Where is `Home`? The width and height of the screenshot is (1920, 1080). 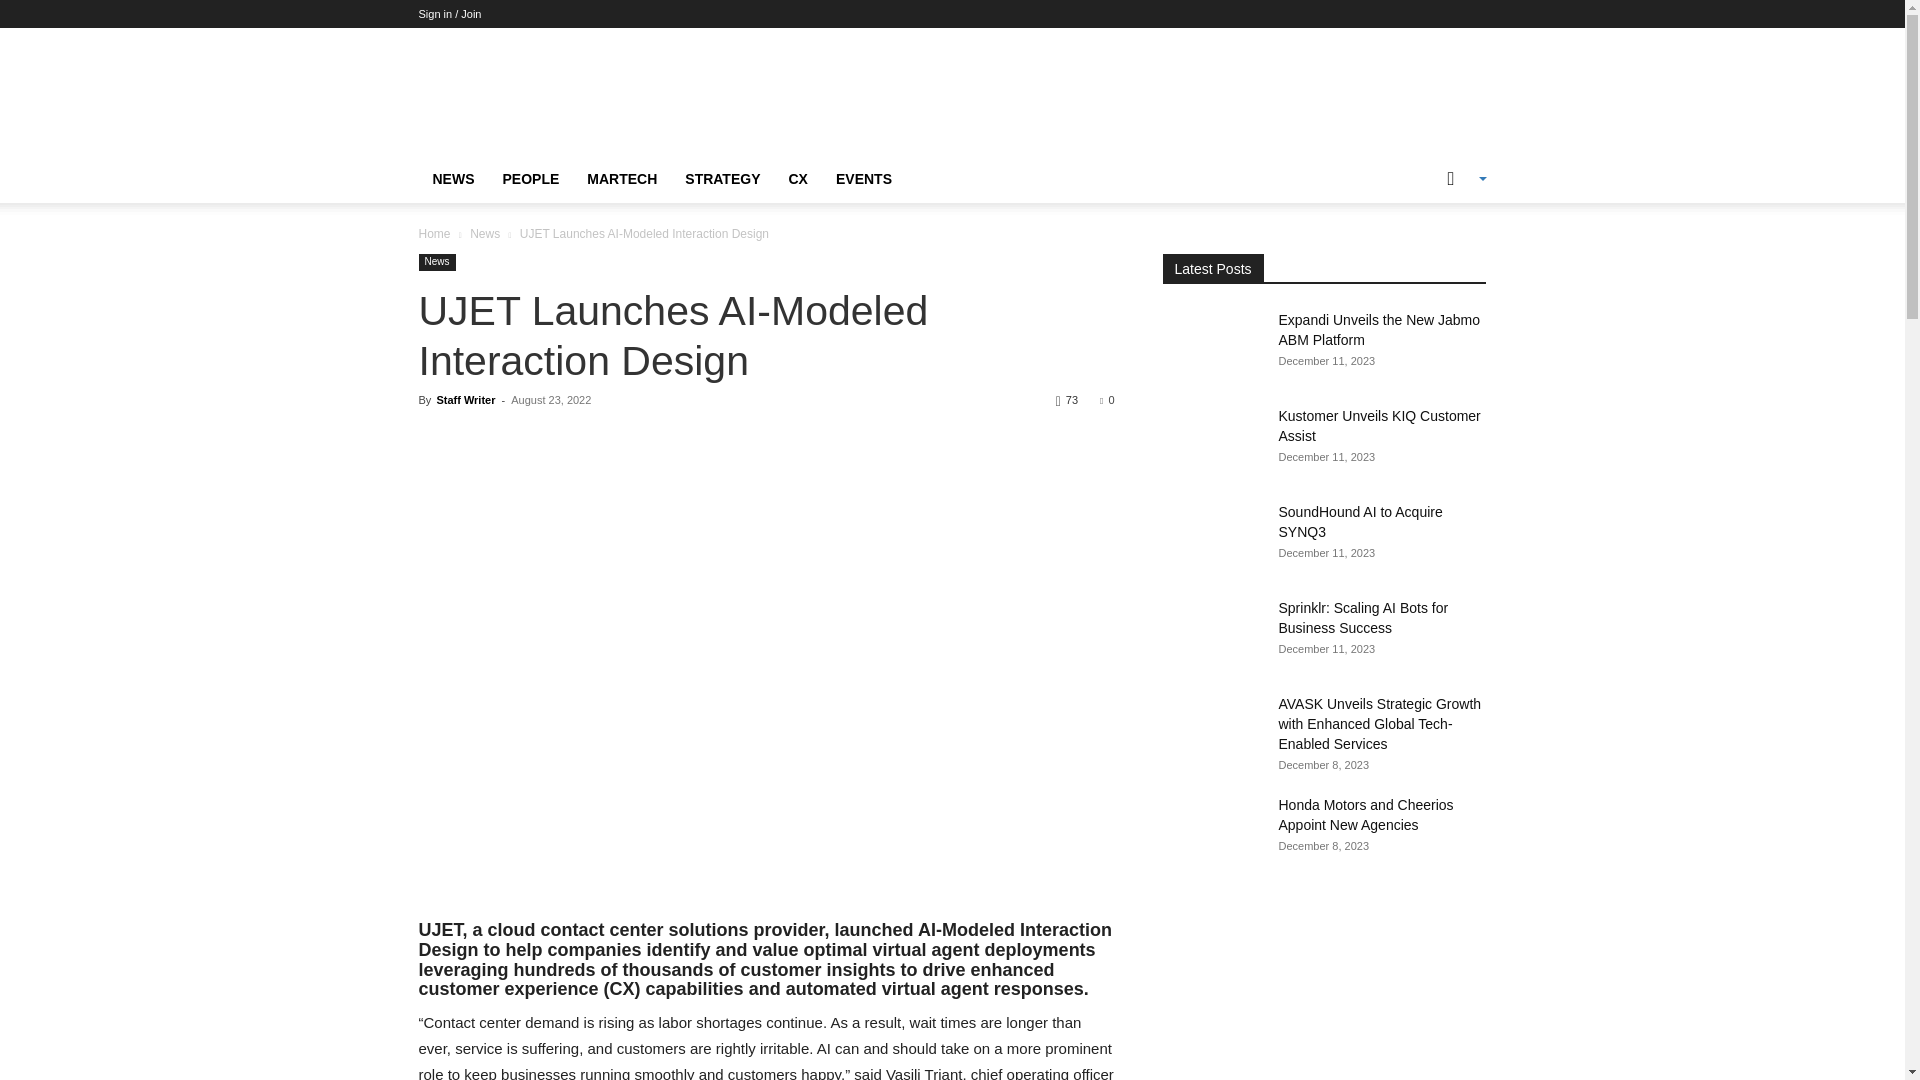 Home is located at coordinates (434, 233).